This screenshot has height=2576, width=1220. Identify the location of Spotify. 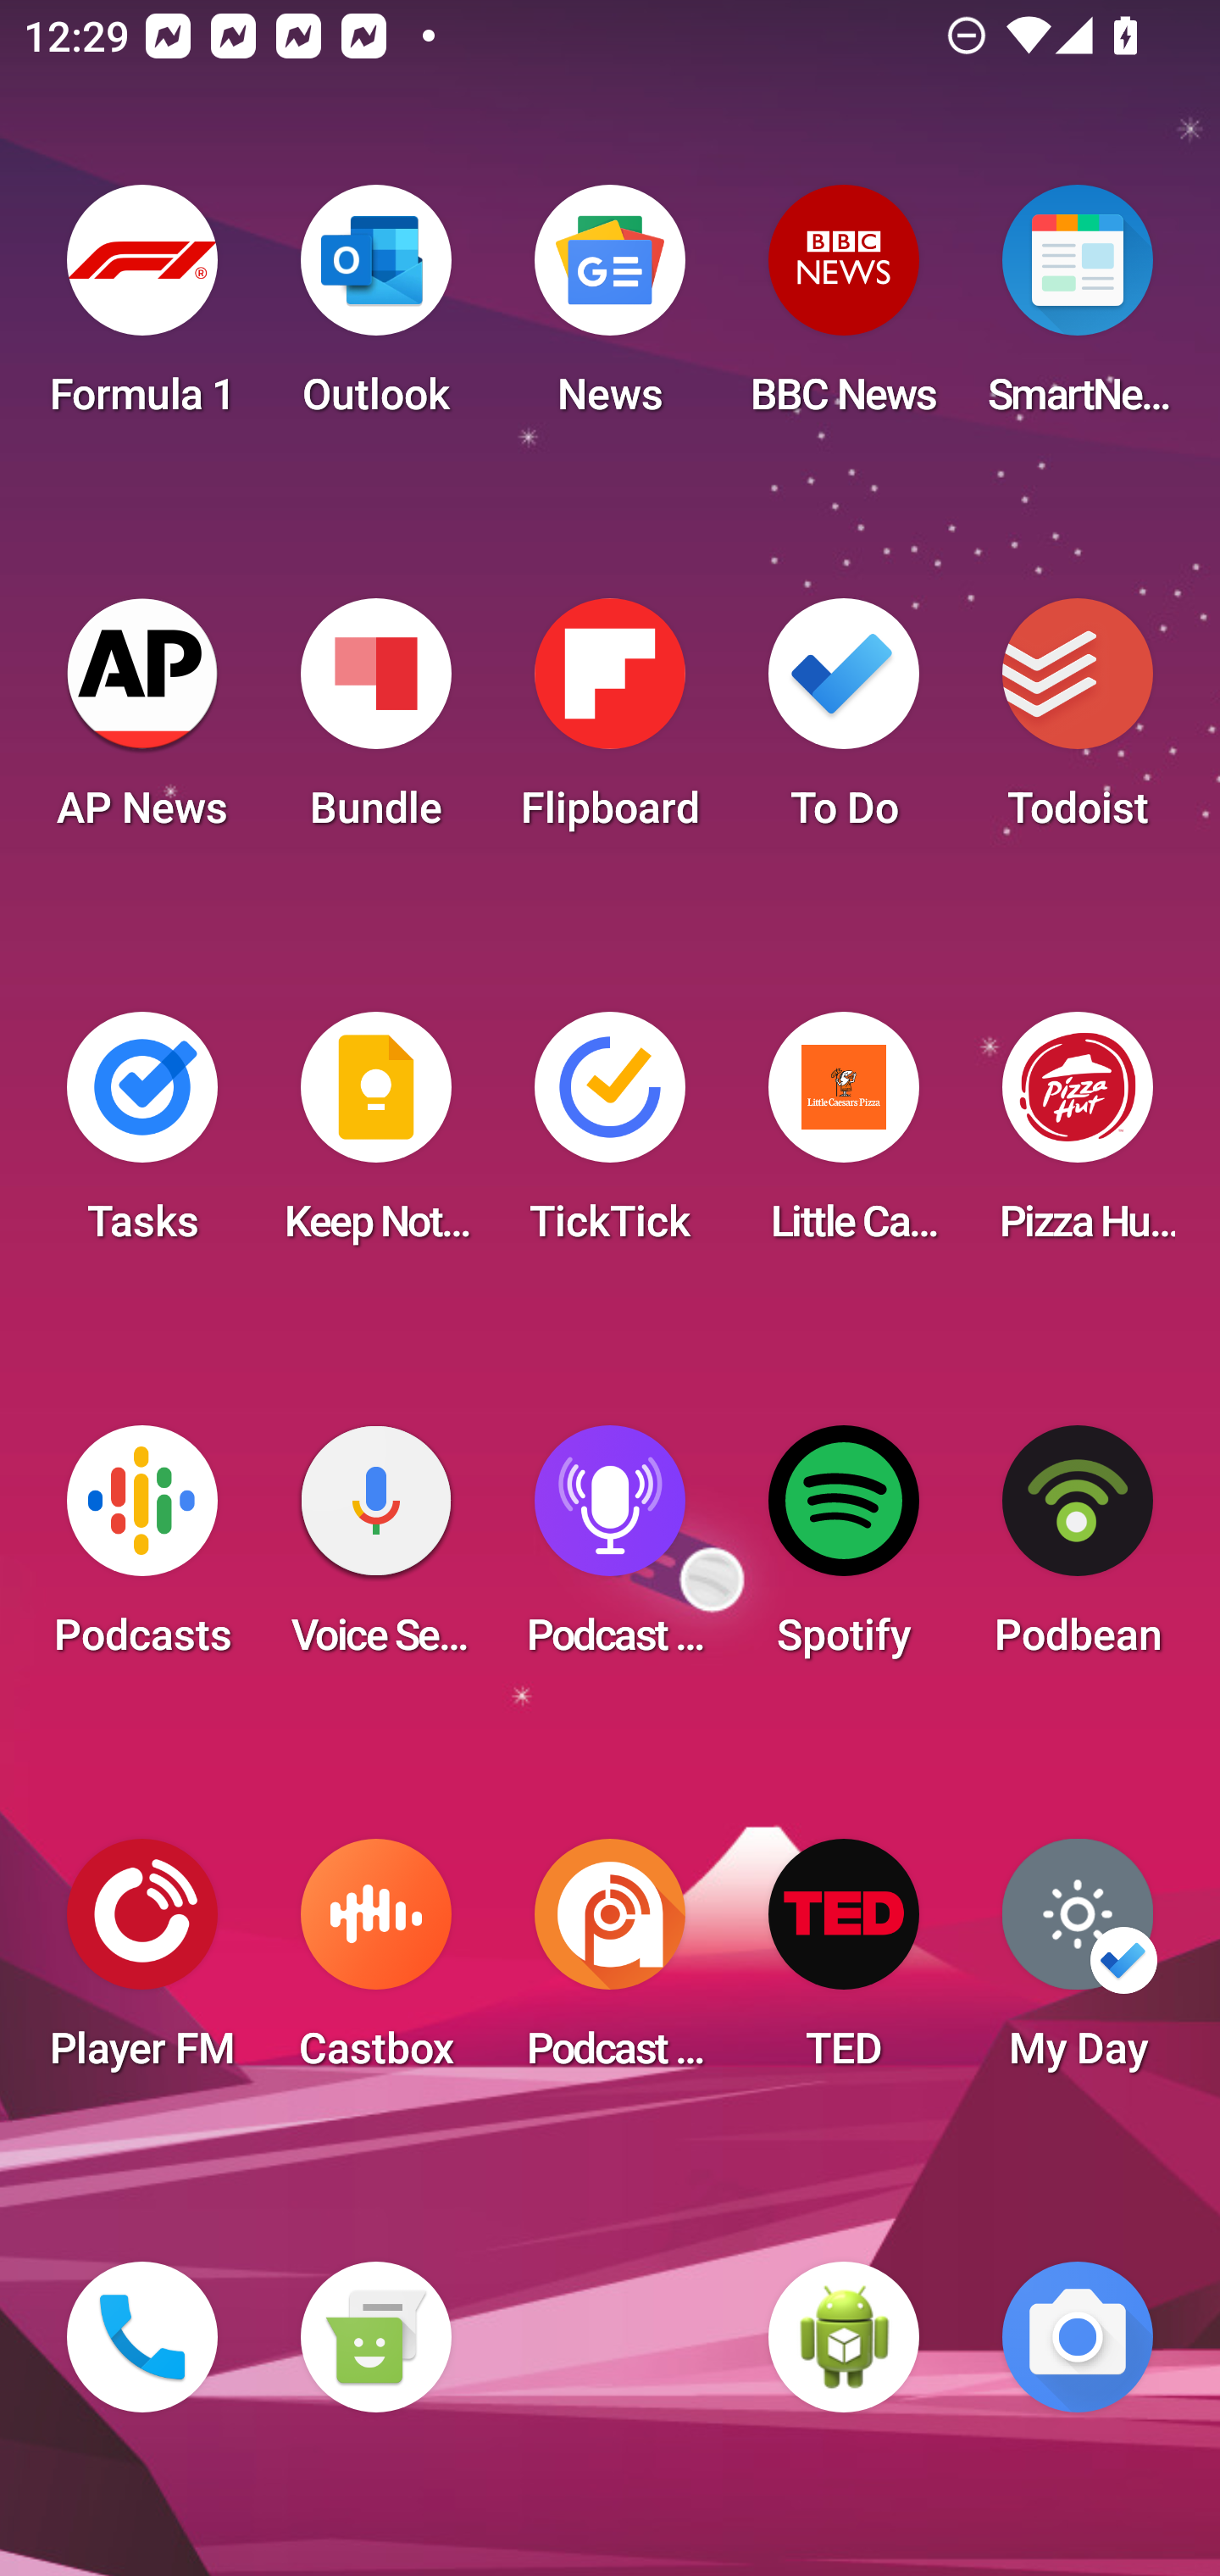
(844, 1551).